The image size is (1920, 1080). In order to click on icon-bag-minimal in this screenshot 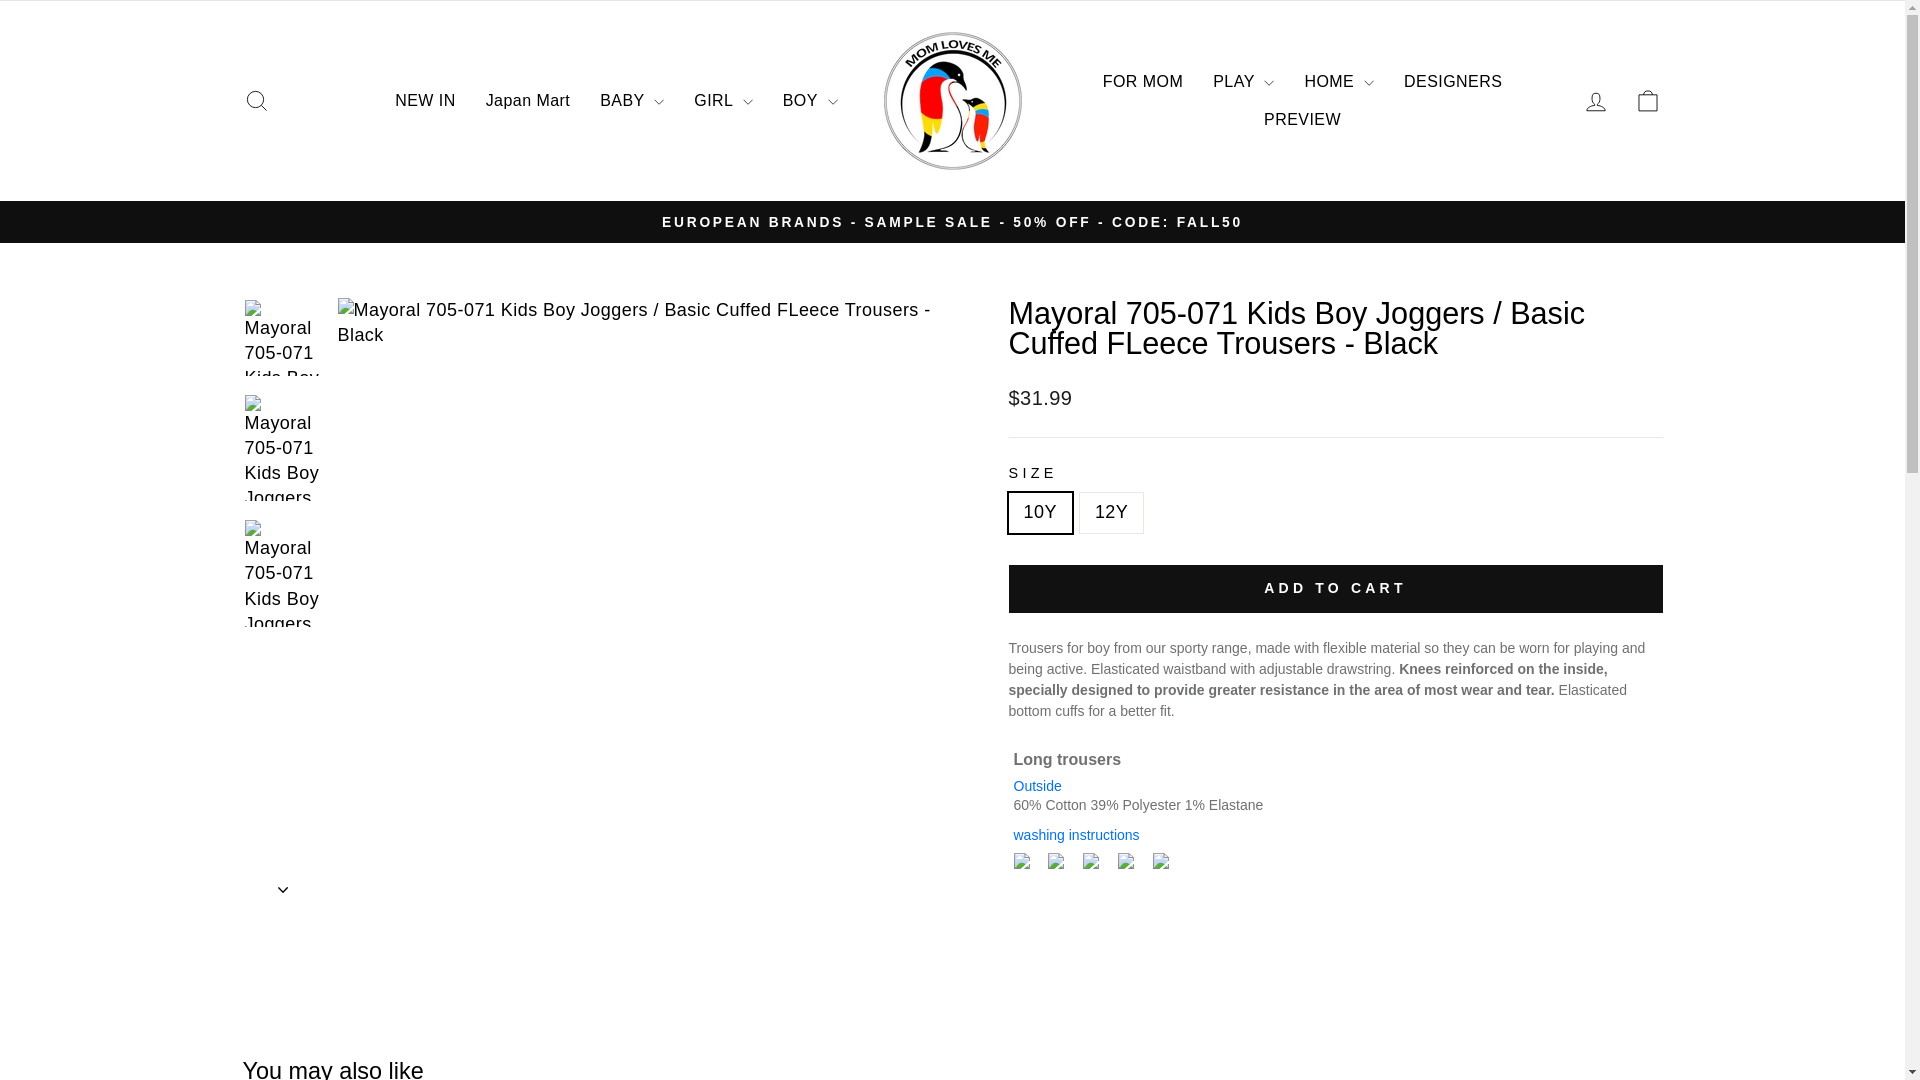, I will do `click(1648, 100)`.